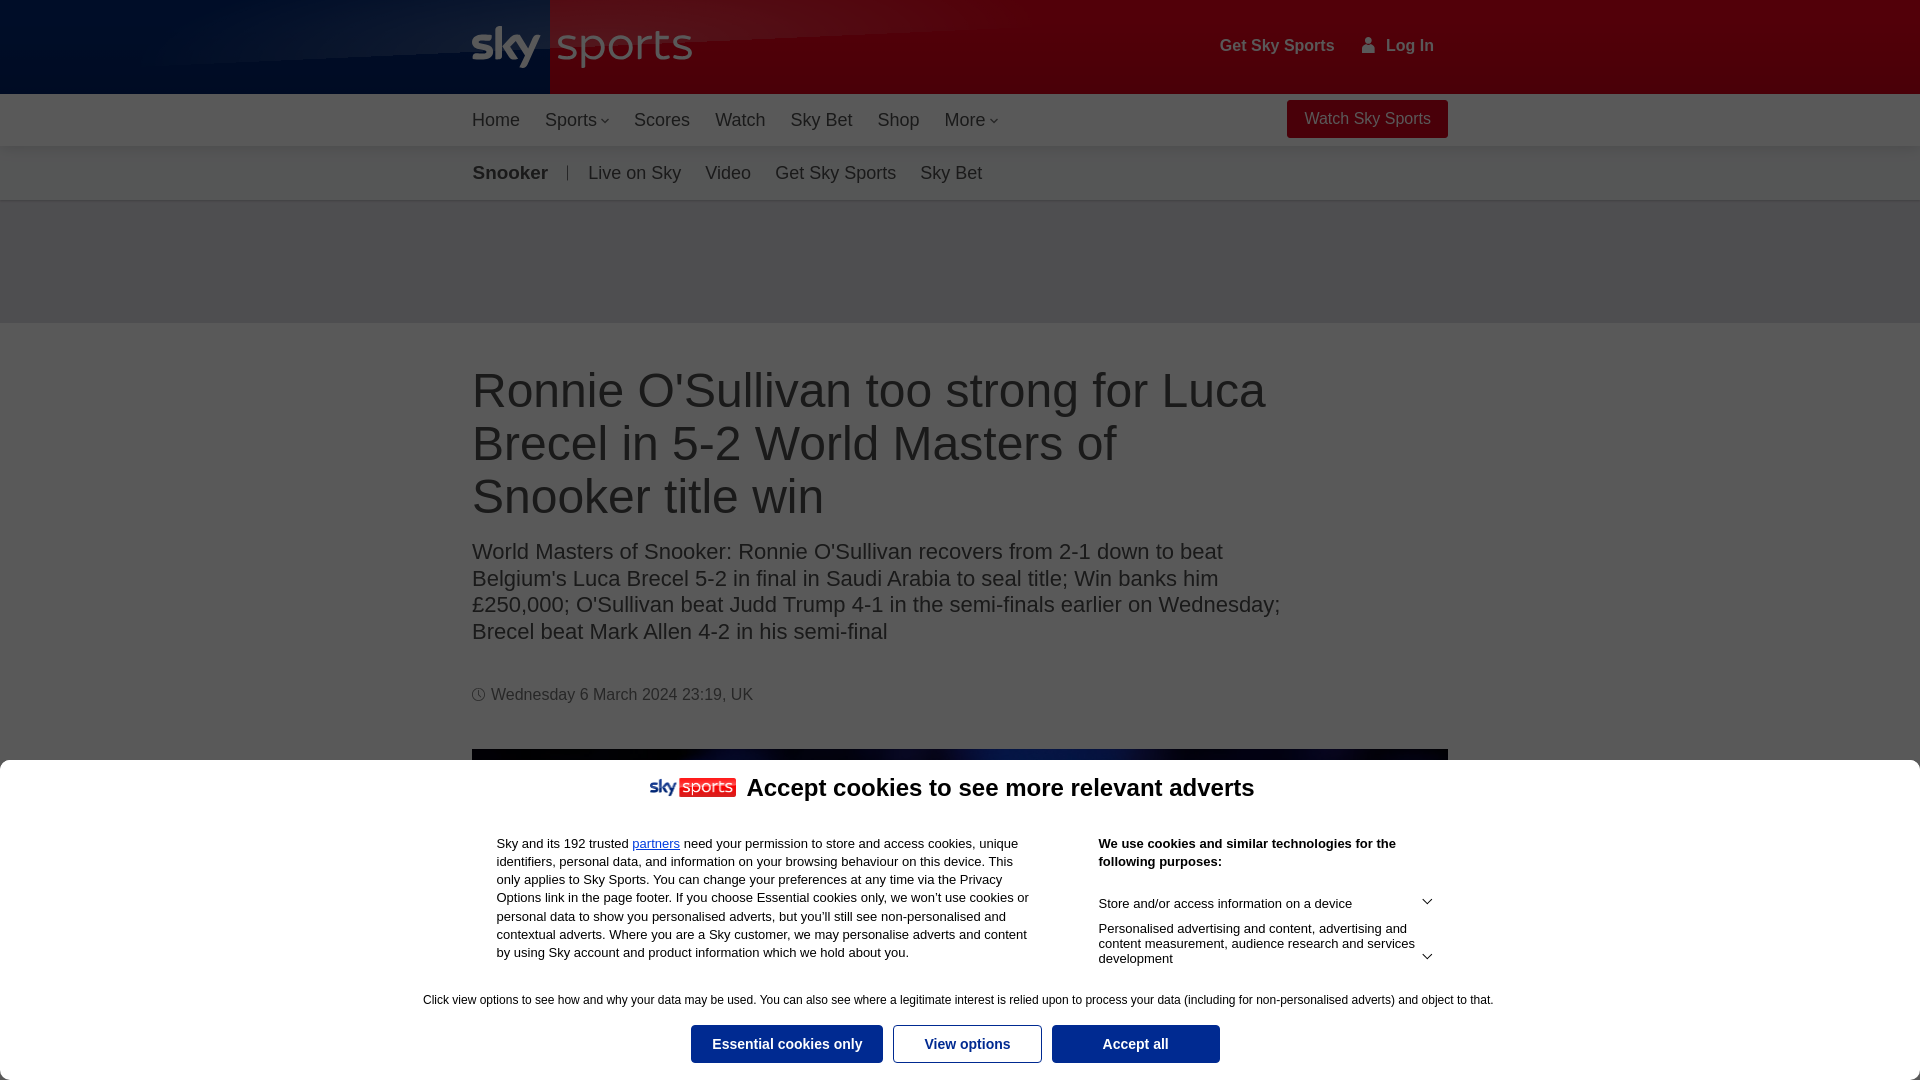  What do you see at coordinates (662, 120) in the screenshot?
I see `Scores` at bounding box center [662, 120].